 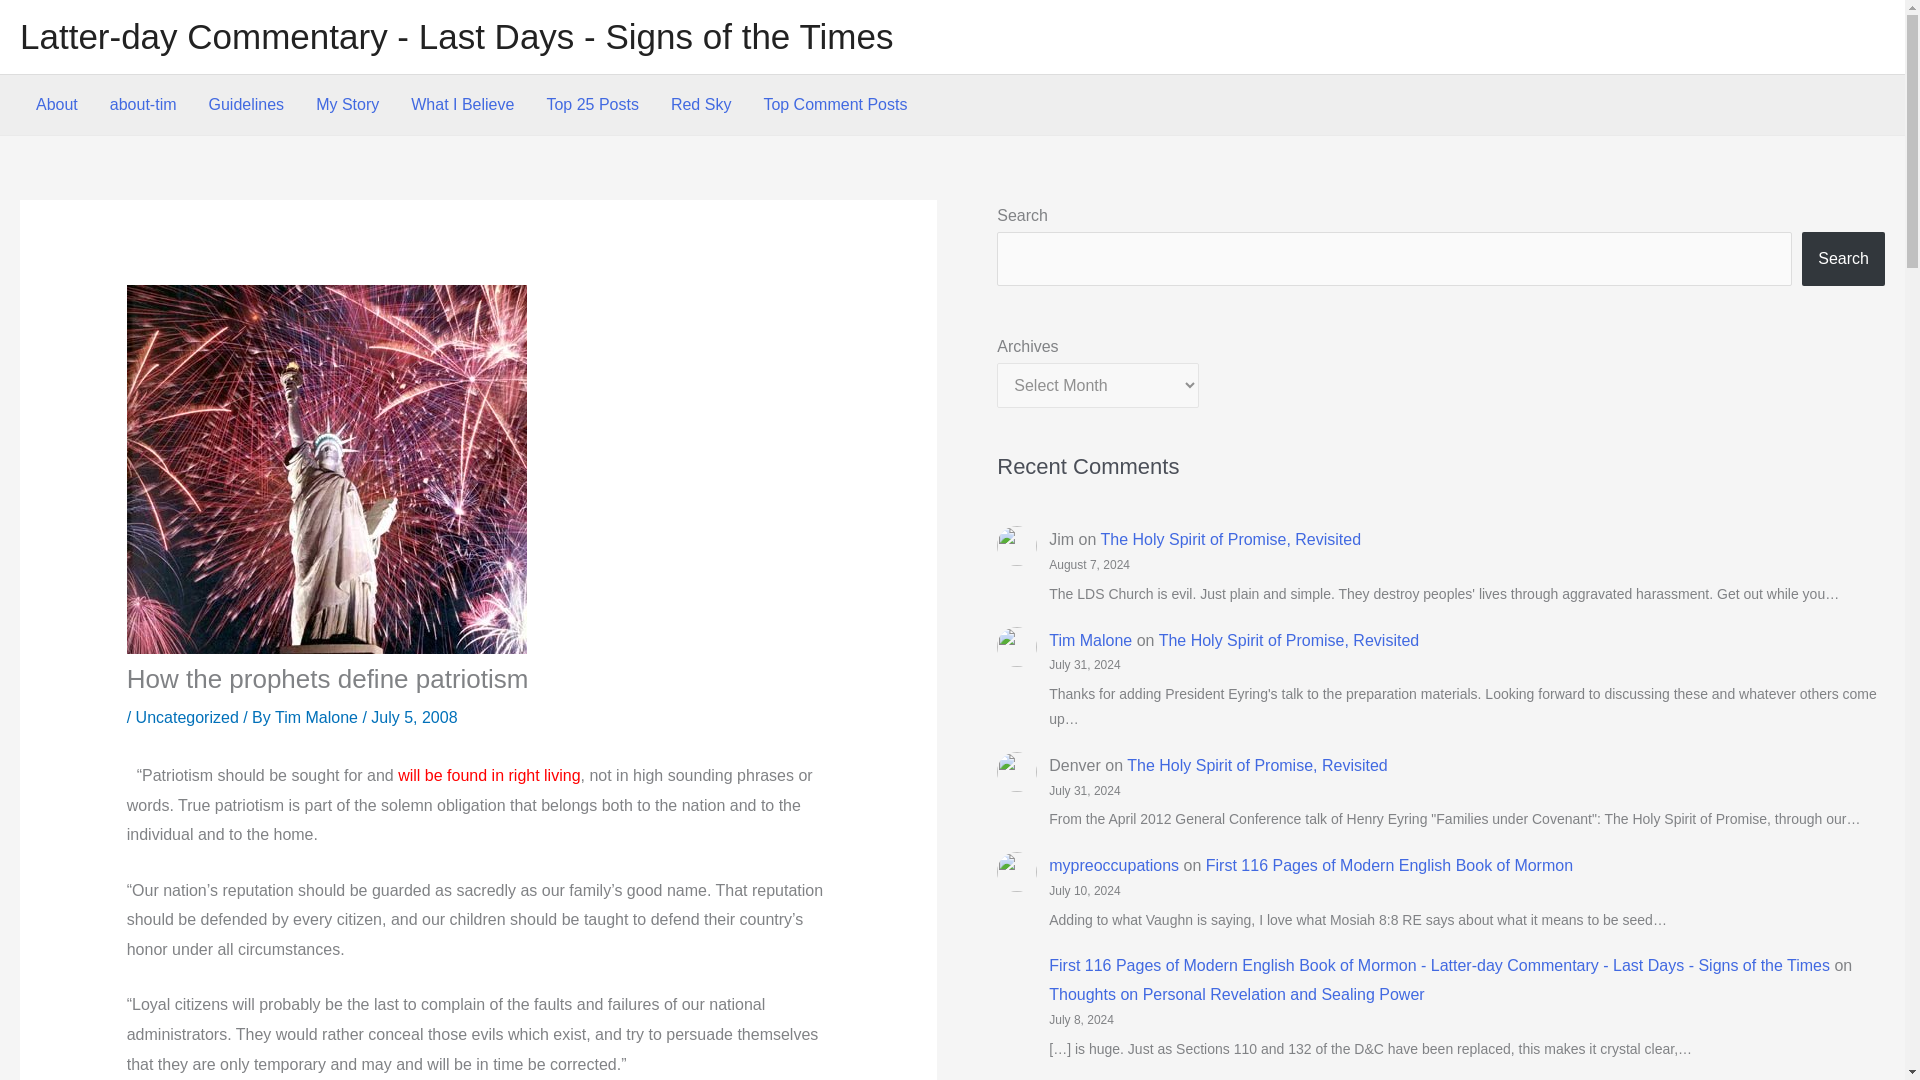 I want to click on about-tim, so click(x=144, y=104).